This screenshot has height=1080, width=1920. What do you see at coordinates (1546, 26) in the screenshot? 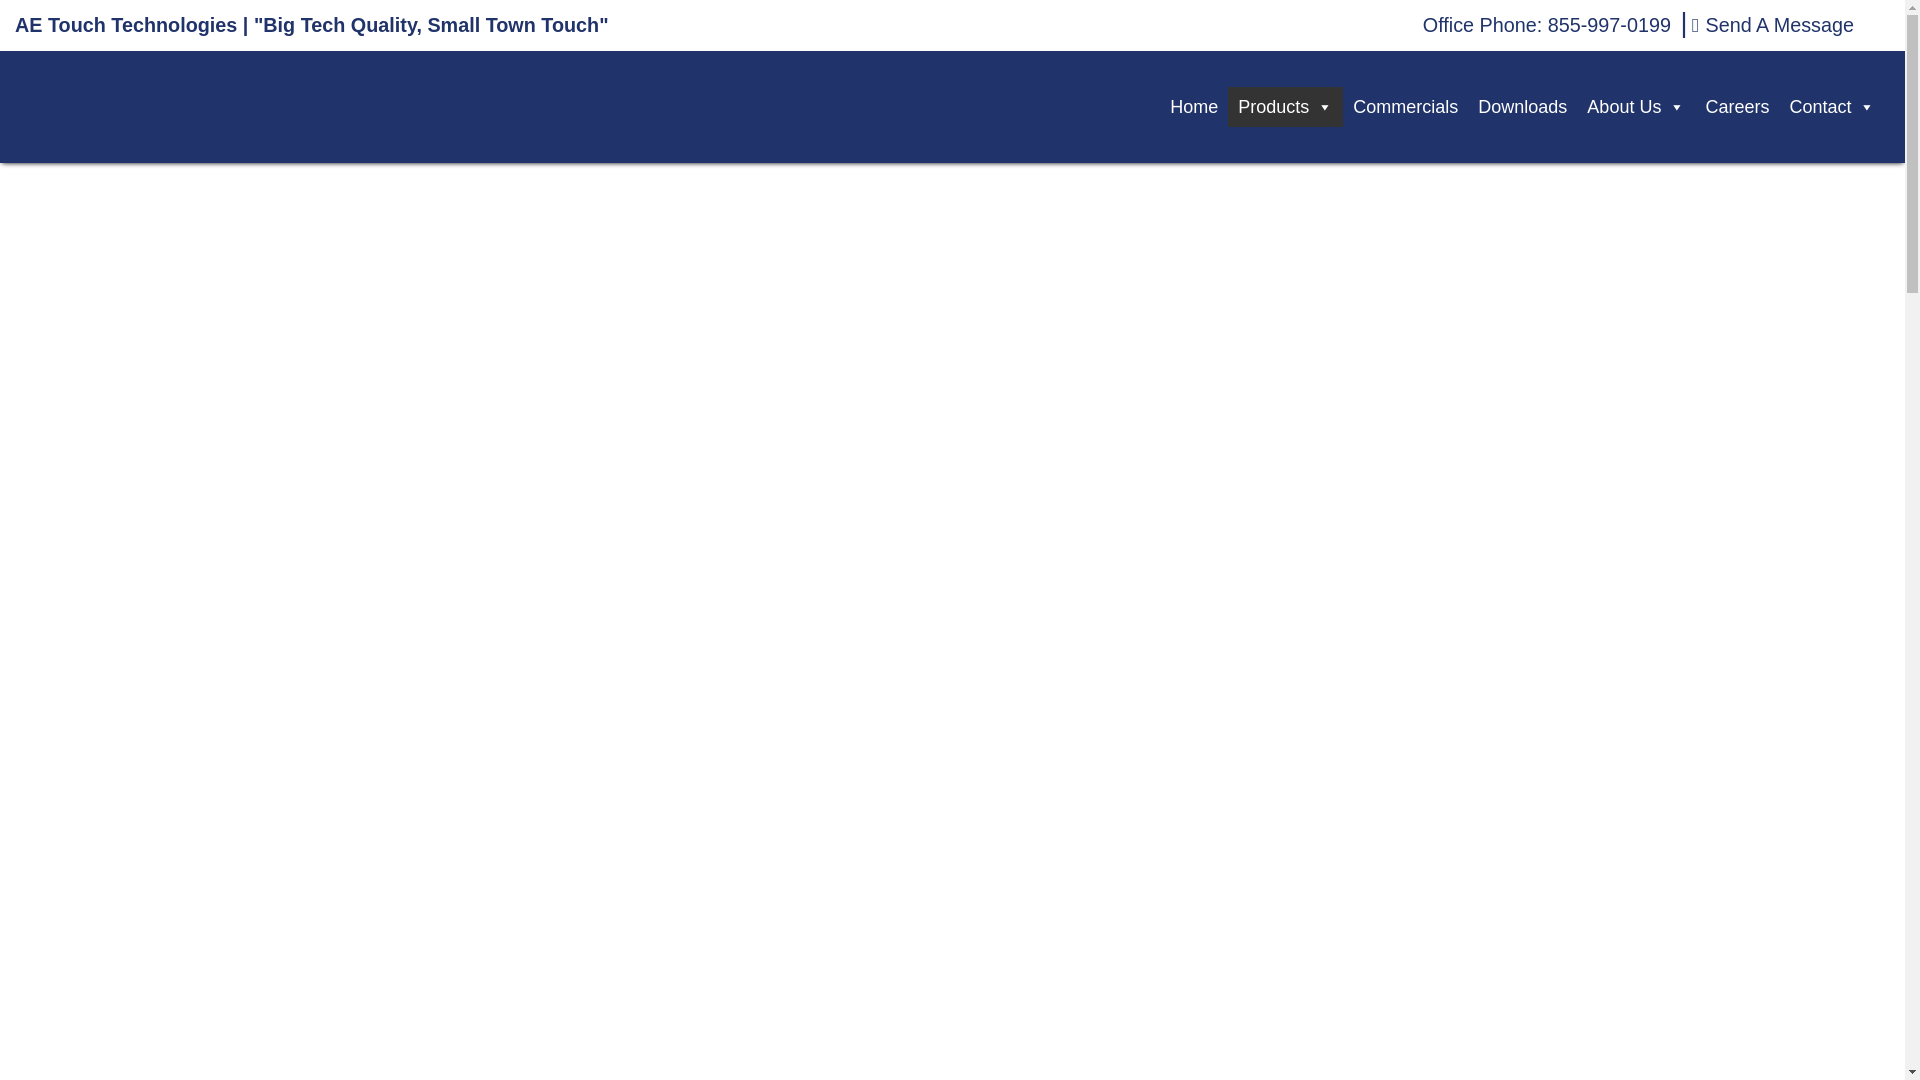
I see `Office Phone: 855-997-0199` at bounding box center [1546, 26].